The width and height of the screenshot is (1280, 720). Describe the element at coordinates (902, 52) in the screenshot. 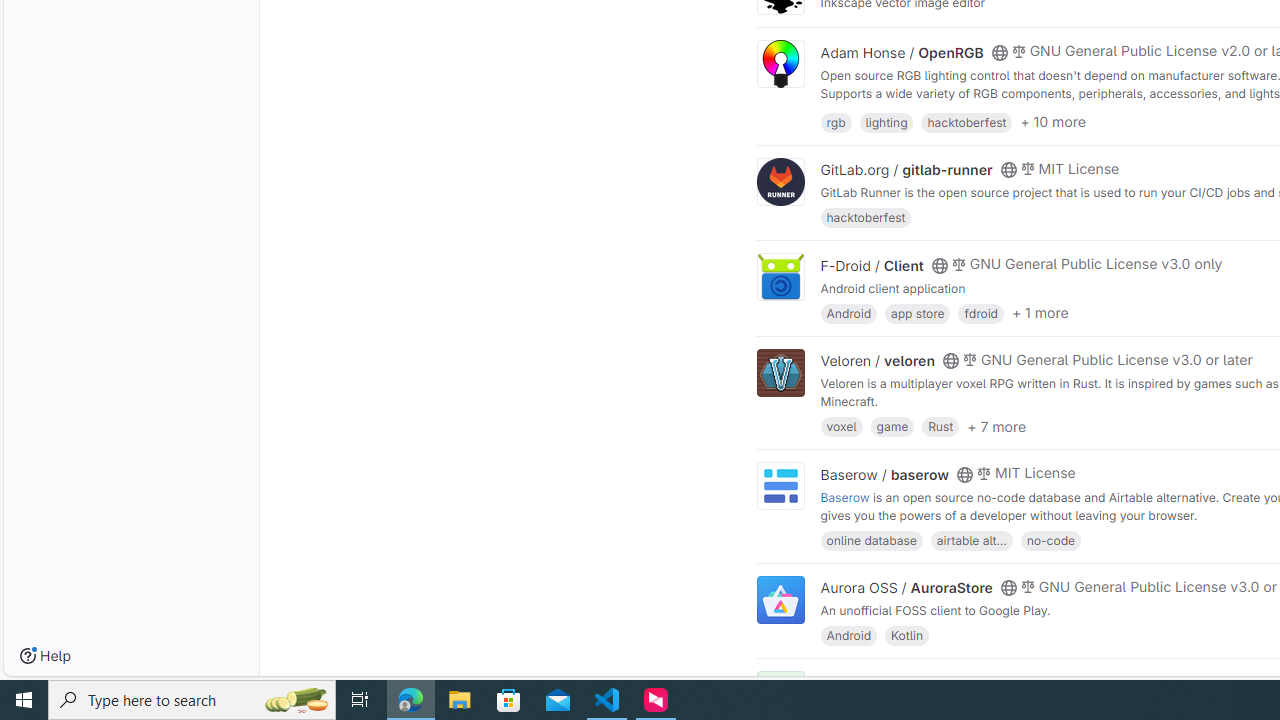

I see `Adam Honse / OpenRGB` at that location.